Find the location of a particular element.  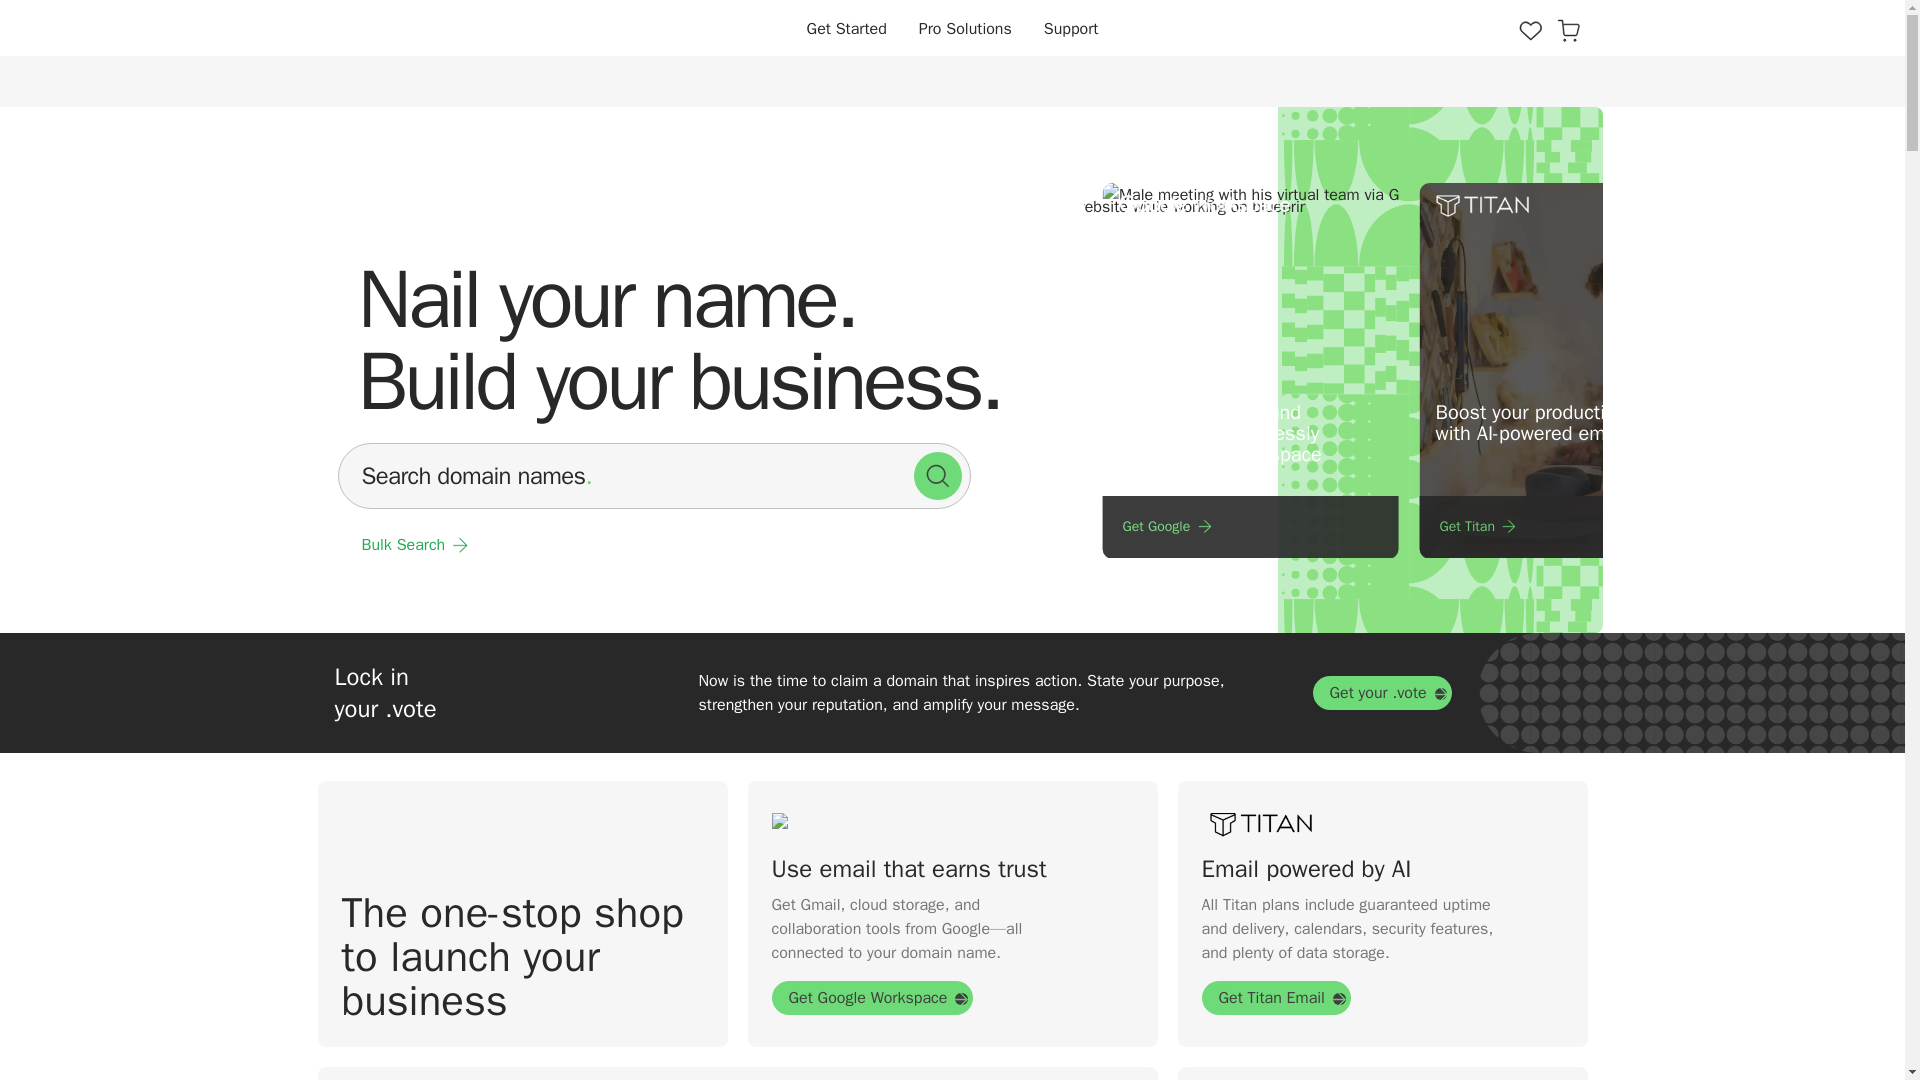

Get Google Workspace is located at coordinates (872, 998).